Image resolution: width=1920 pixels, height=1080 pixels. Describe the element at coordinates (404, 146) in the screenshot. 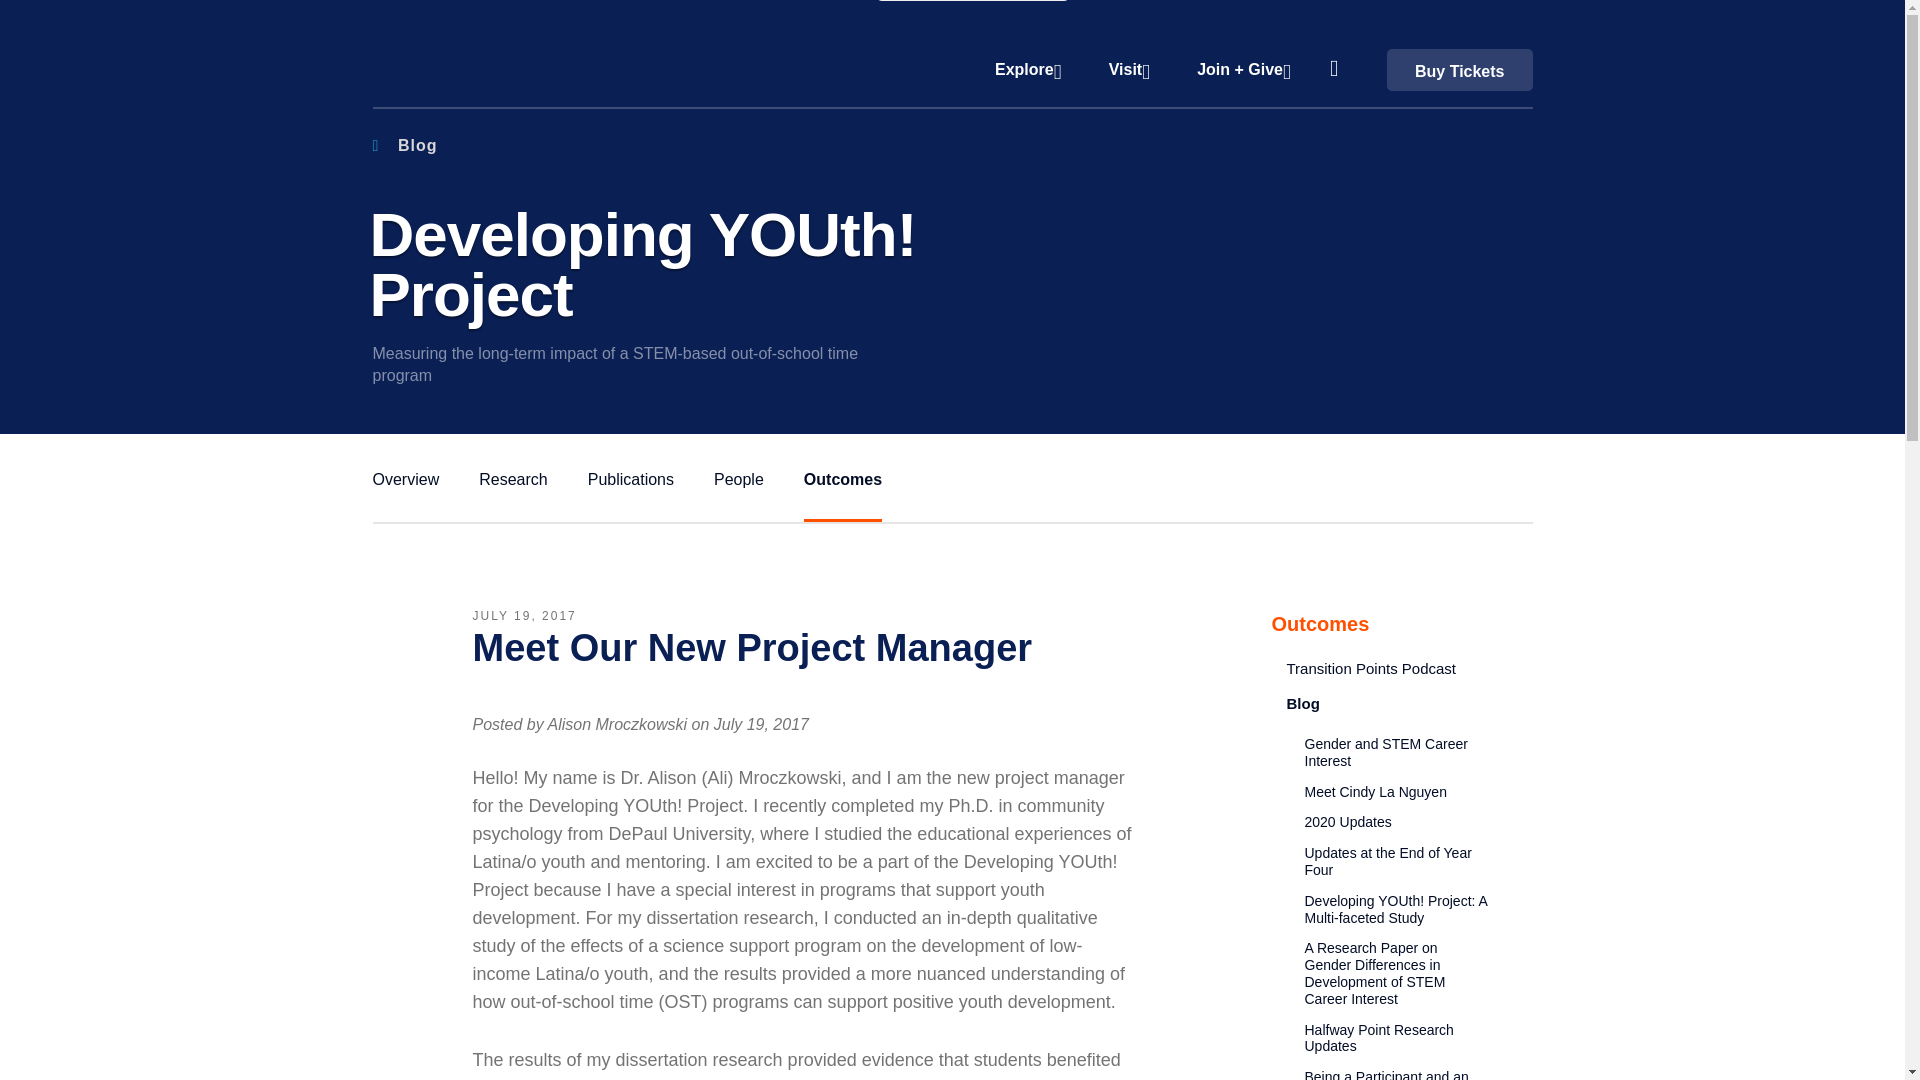

I see `Blog` at that location.